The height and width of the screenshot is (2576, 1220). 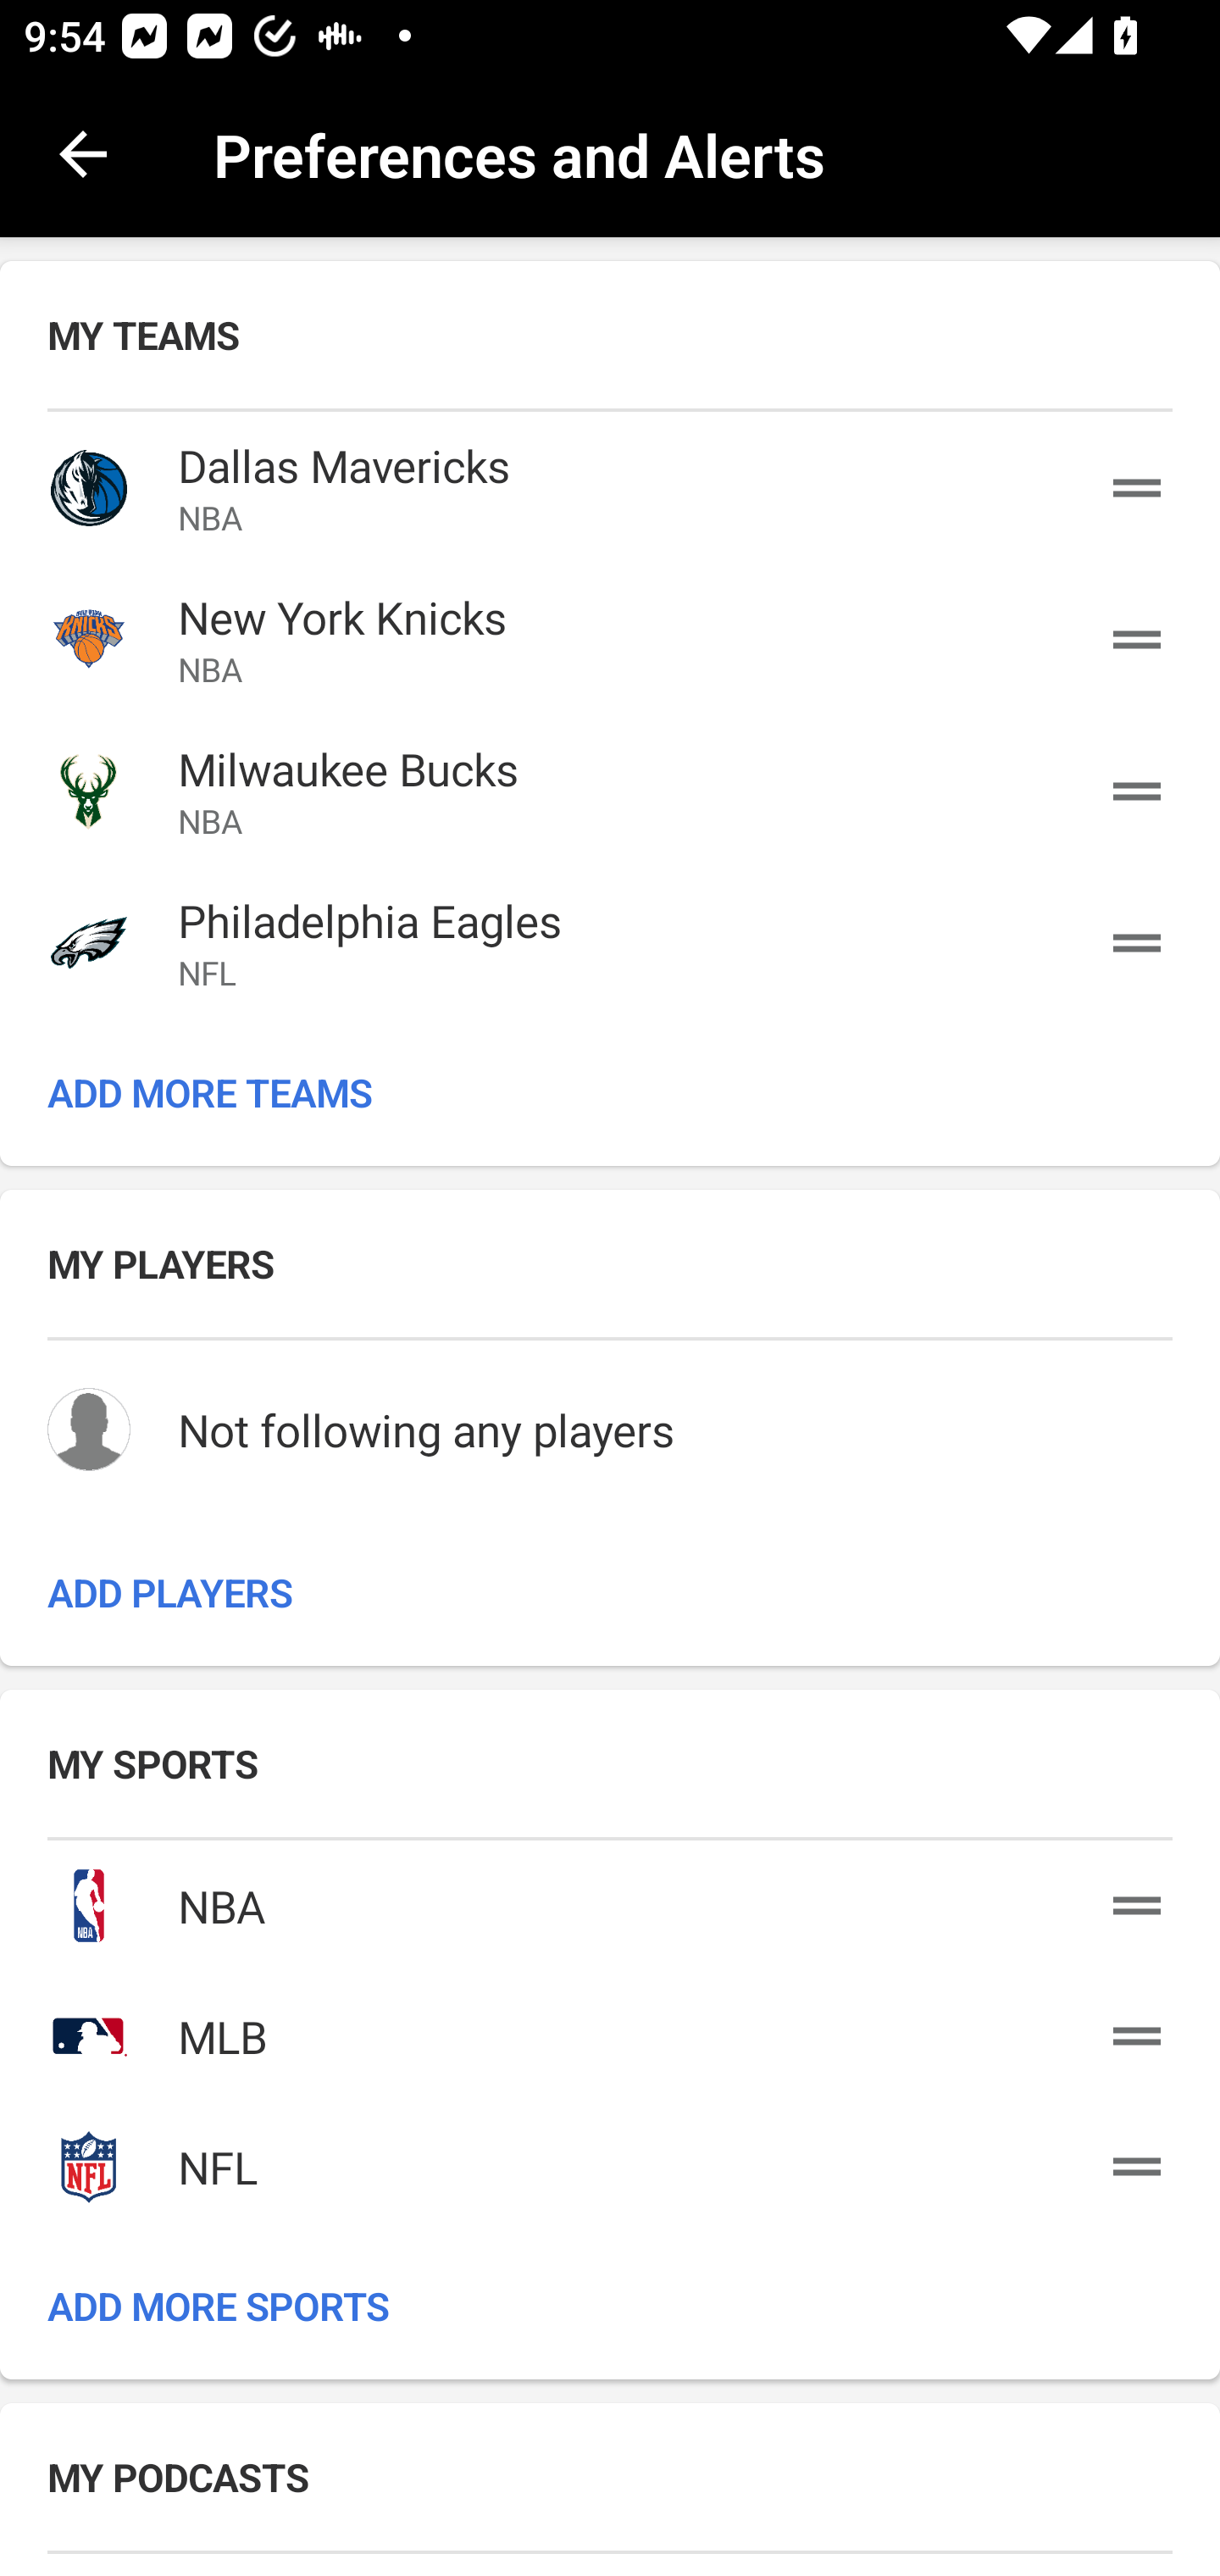 What do you see at coordinates (610, 1591) in the screenshot?
I see `ADD PLAYERS` at bounding box center [610, 1591].